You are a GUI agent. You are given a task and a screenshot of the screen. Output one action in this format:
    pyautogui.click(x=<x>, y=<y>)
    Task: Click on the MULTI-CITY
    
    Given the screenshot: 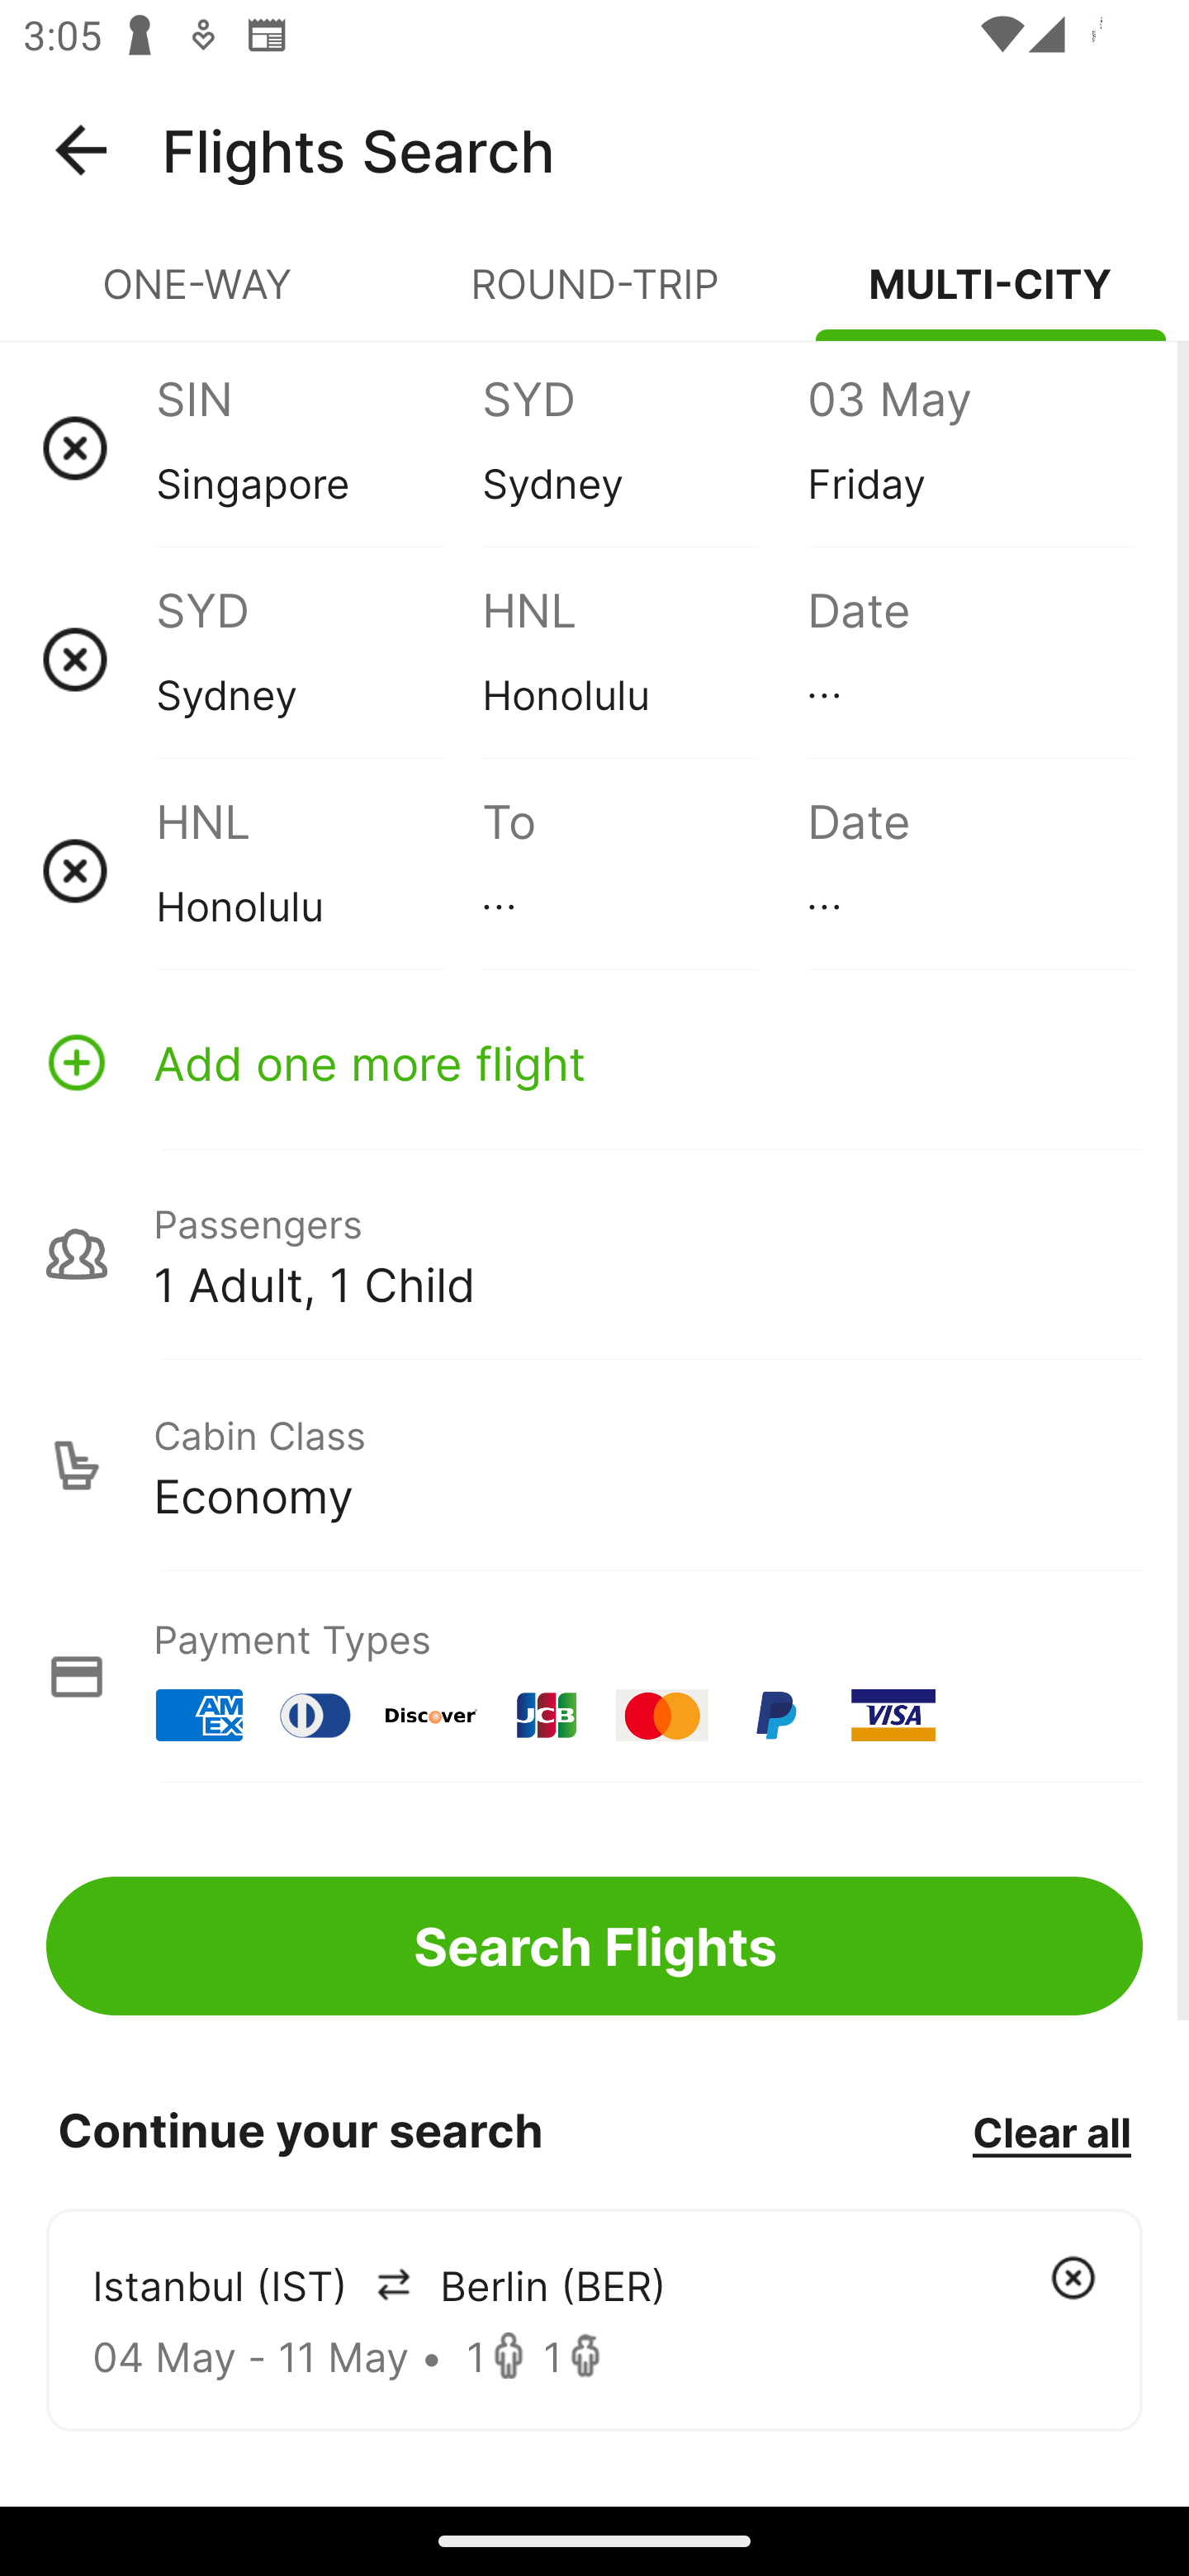 What is the action you would take?
    pyautogui.click(x=991, y=297)
    